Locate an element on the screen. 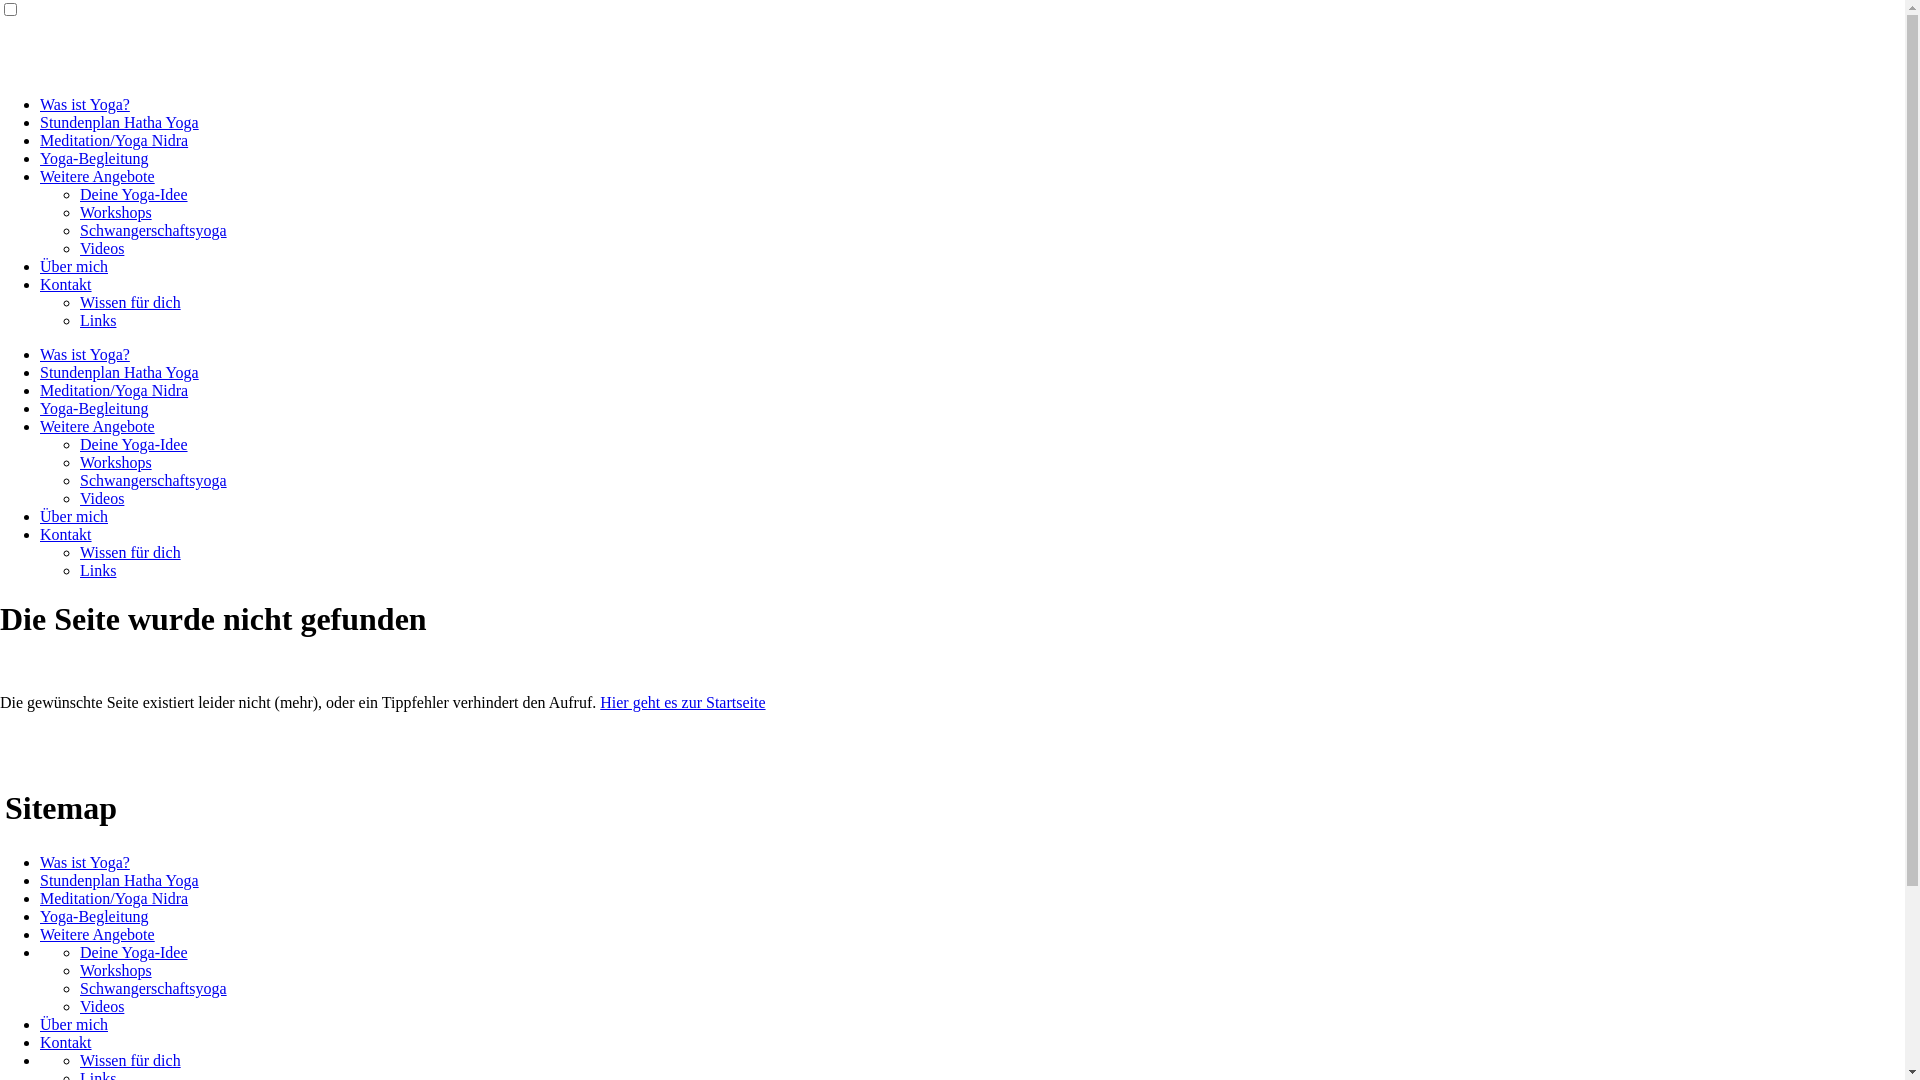 This screenshot has height=1080, width=1920. Was ist Yoga? is located at coordinates (85, 862).